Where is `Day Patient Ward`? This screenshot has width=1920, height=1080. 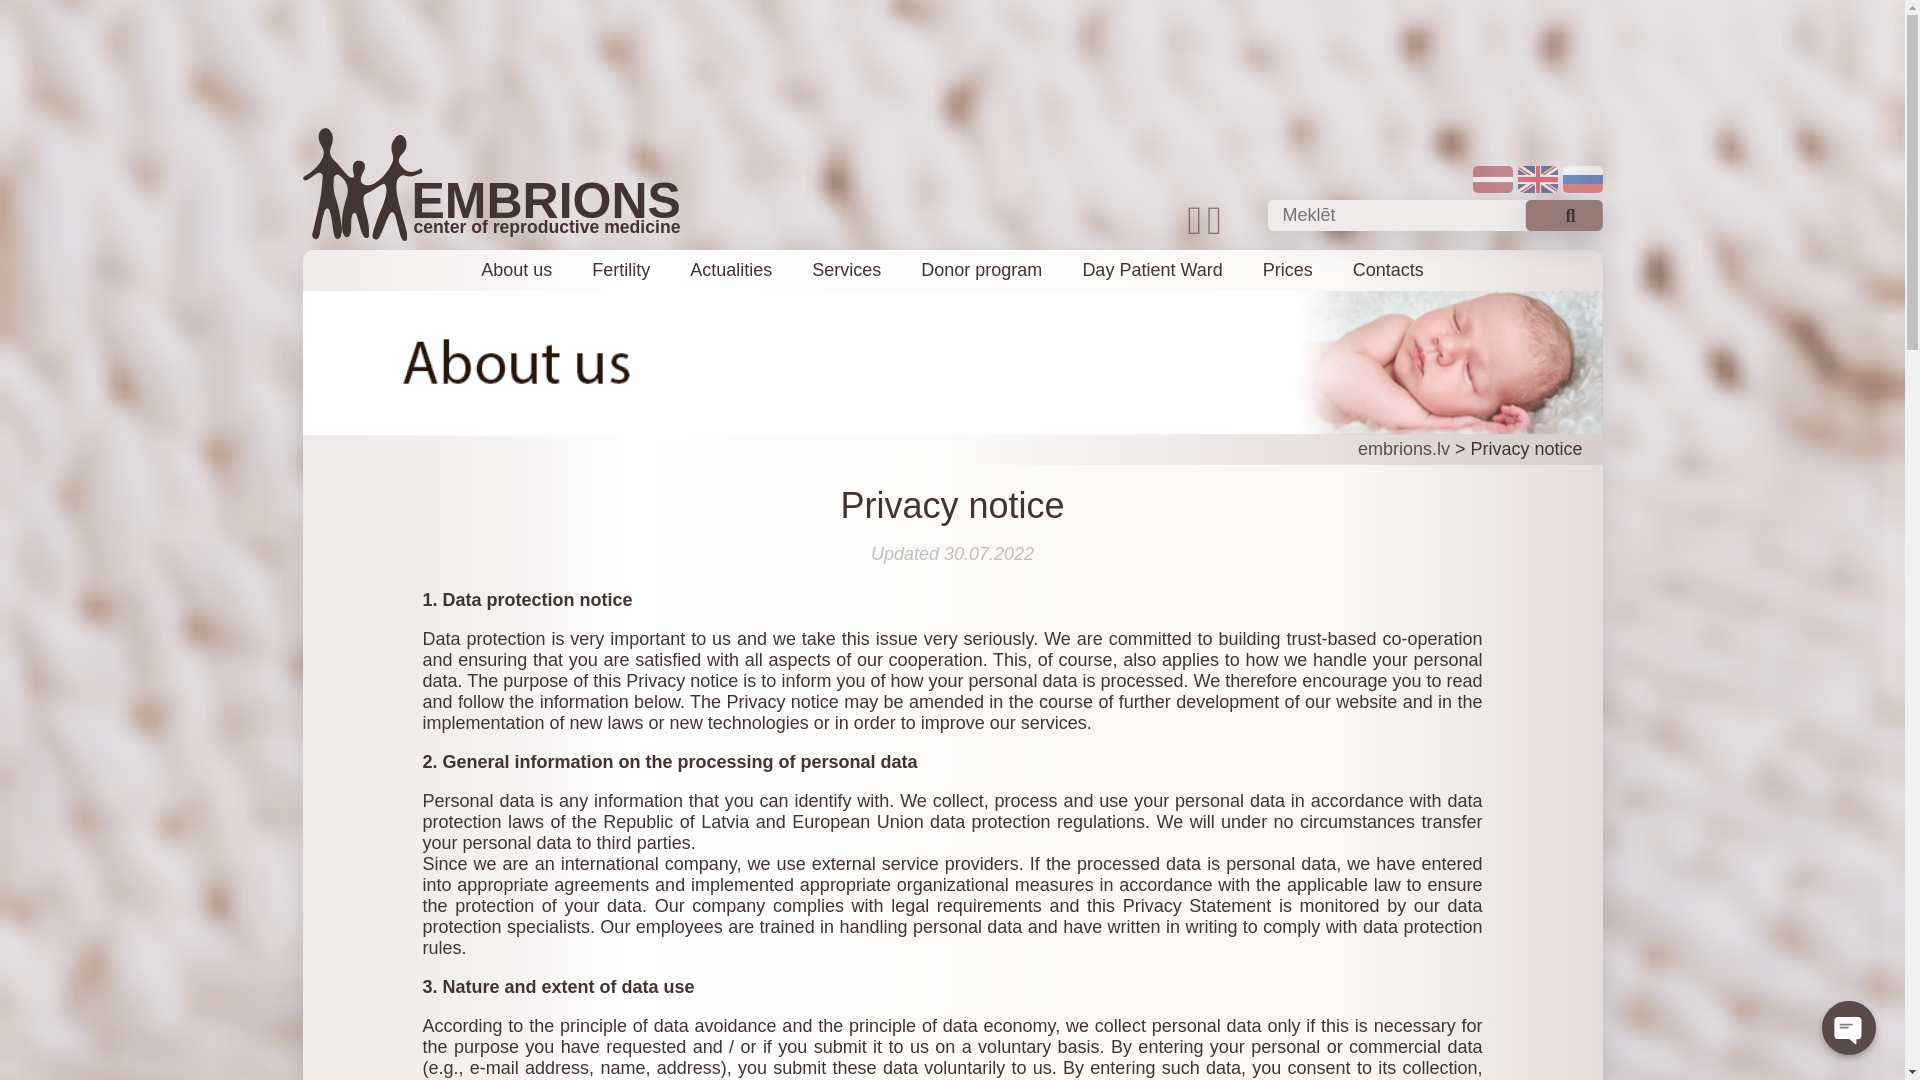 Day Patient Ward is located at coordinates (1152, 270).